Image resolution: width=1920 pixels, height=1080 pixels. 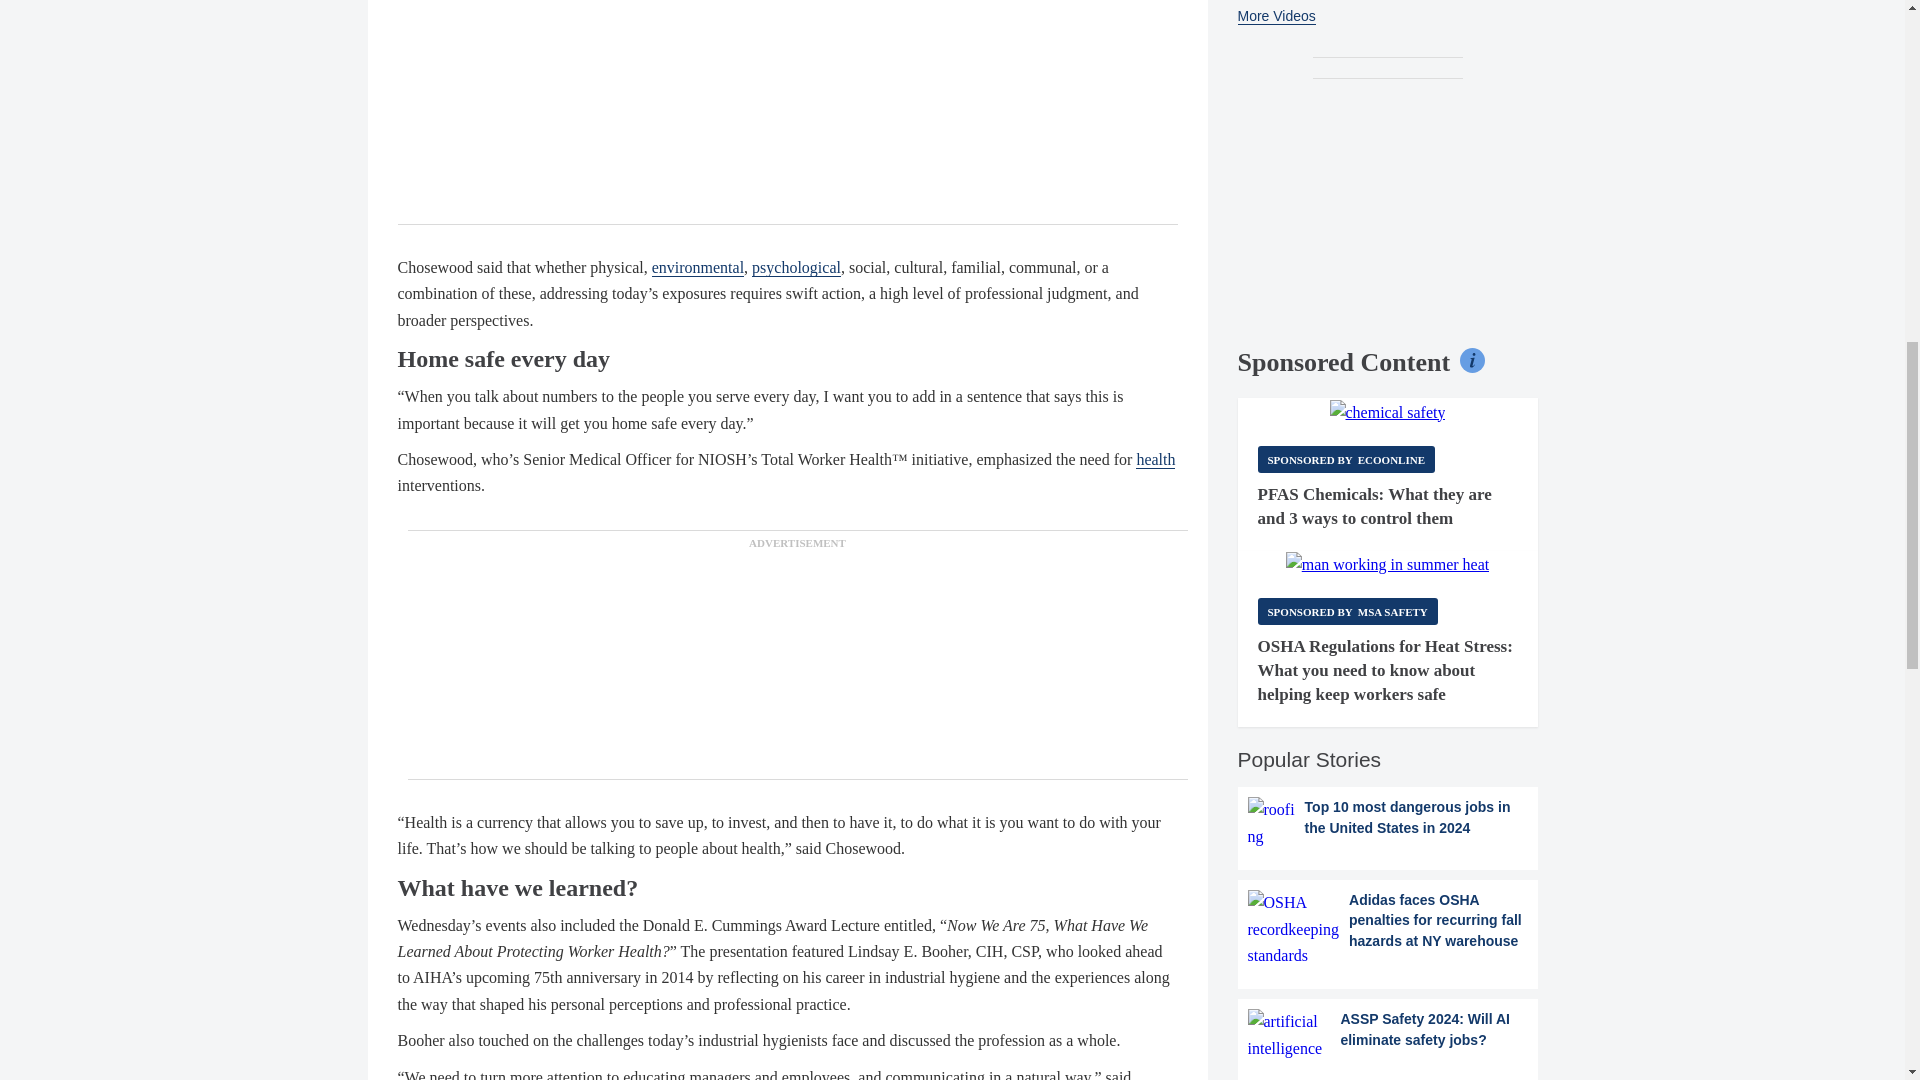 What do you see at coordinates (1388, 564) in the screenshot?
I see `man working in summer heat` at bounding box center [1388, 564].